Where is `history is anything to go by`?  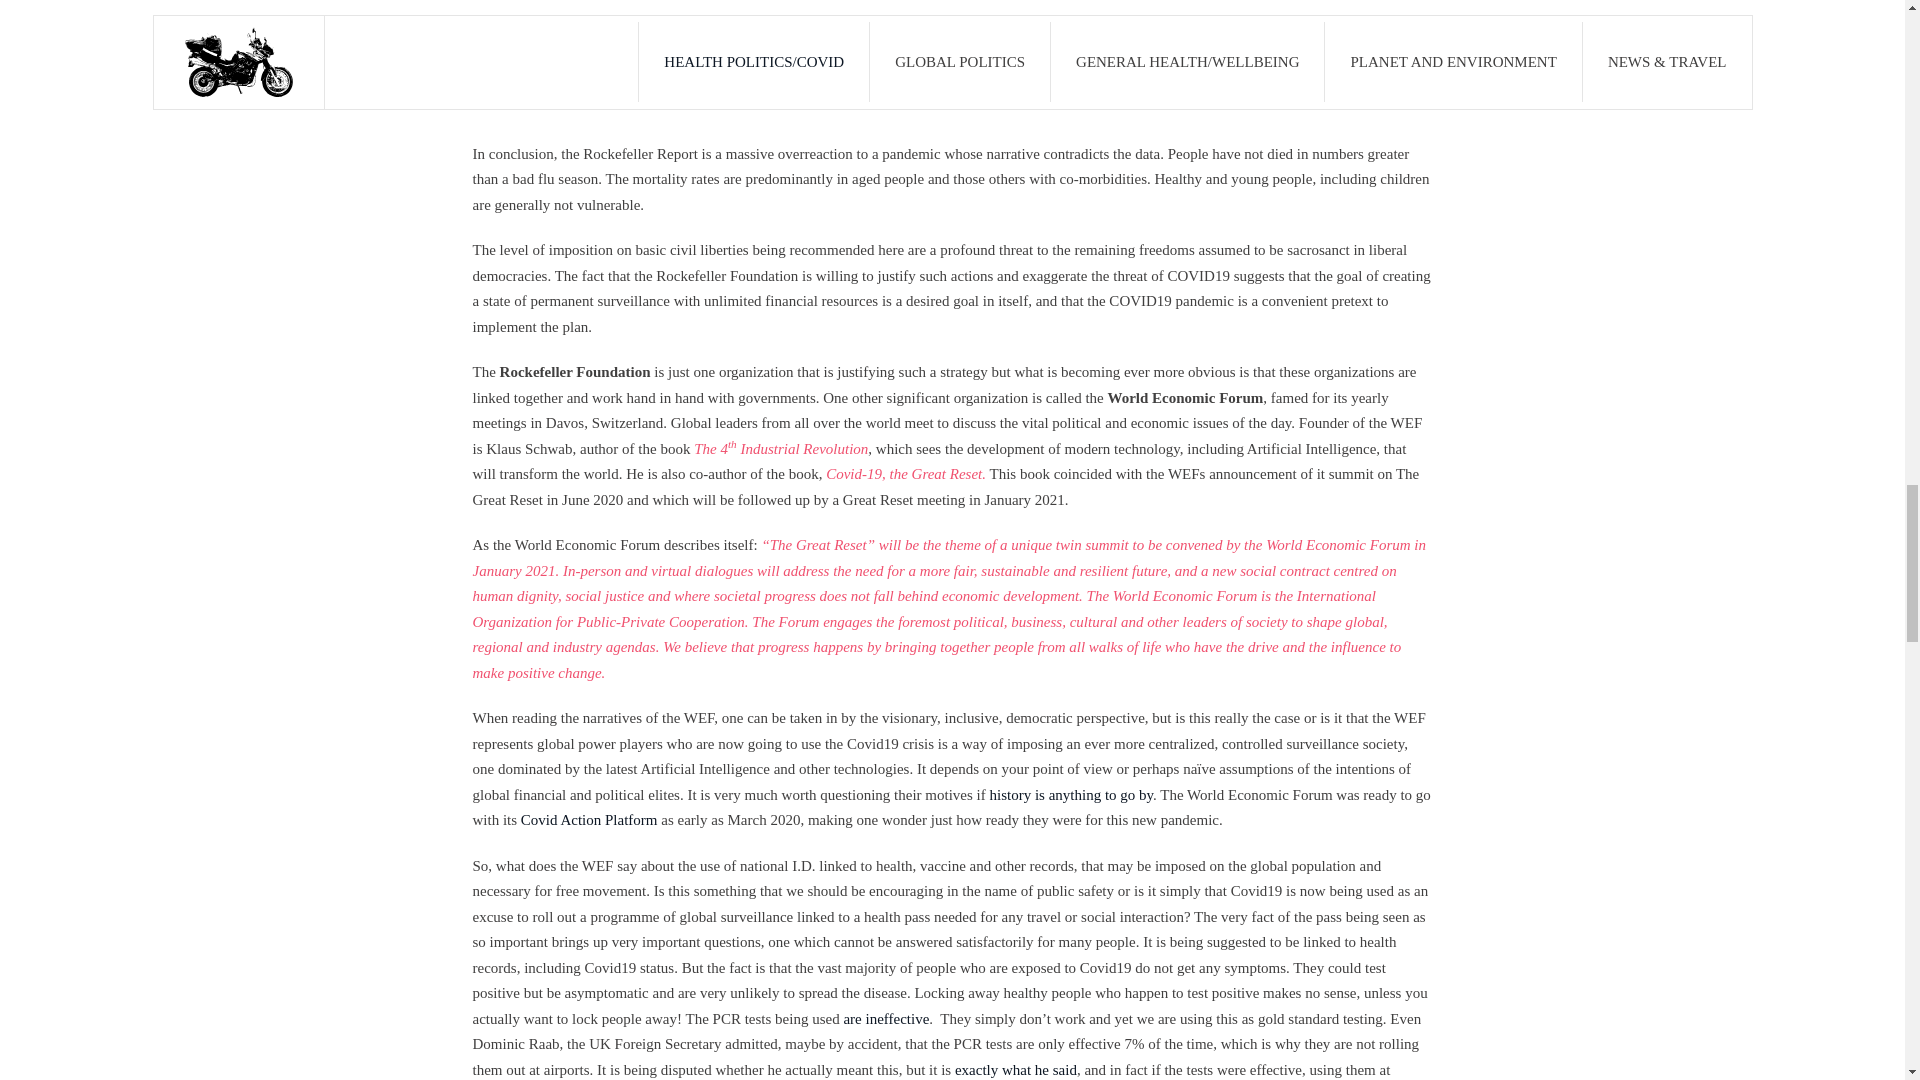 history is anything to go by is located at coordinates (1070, 795).